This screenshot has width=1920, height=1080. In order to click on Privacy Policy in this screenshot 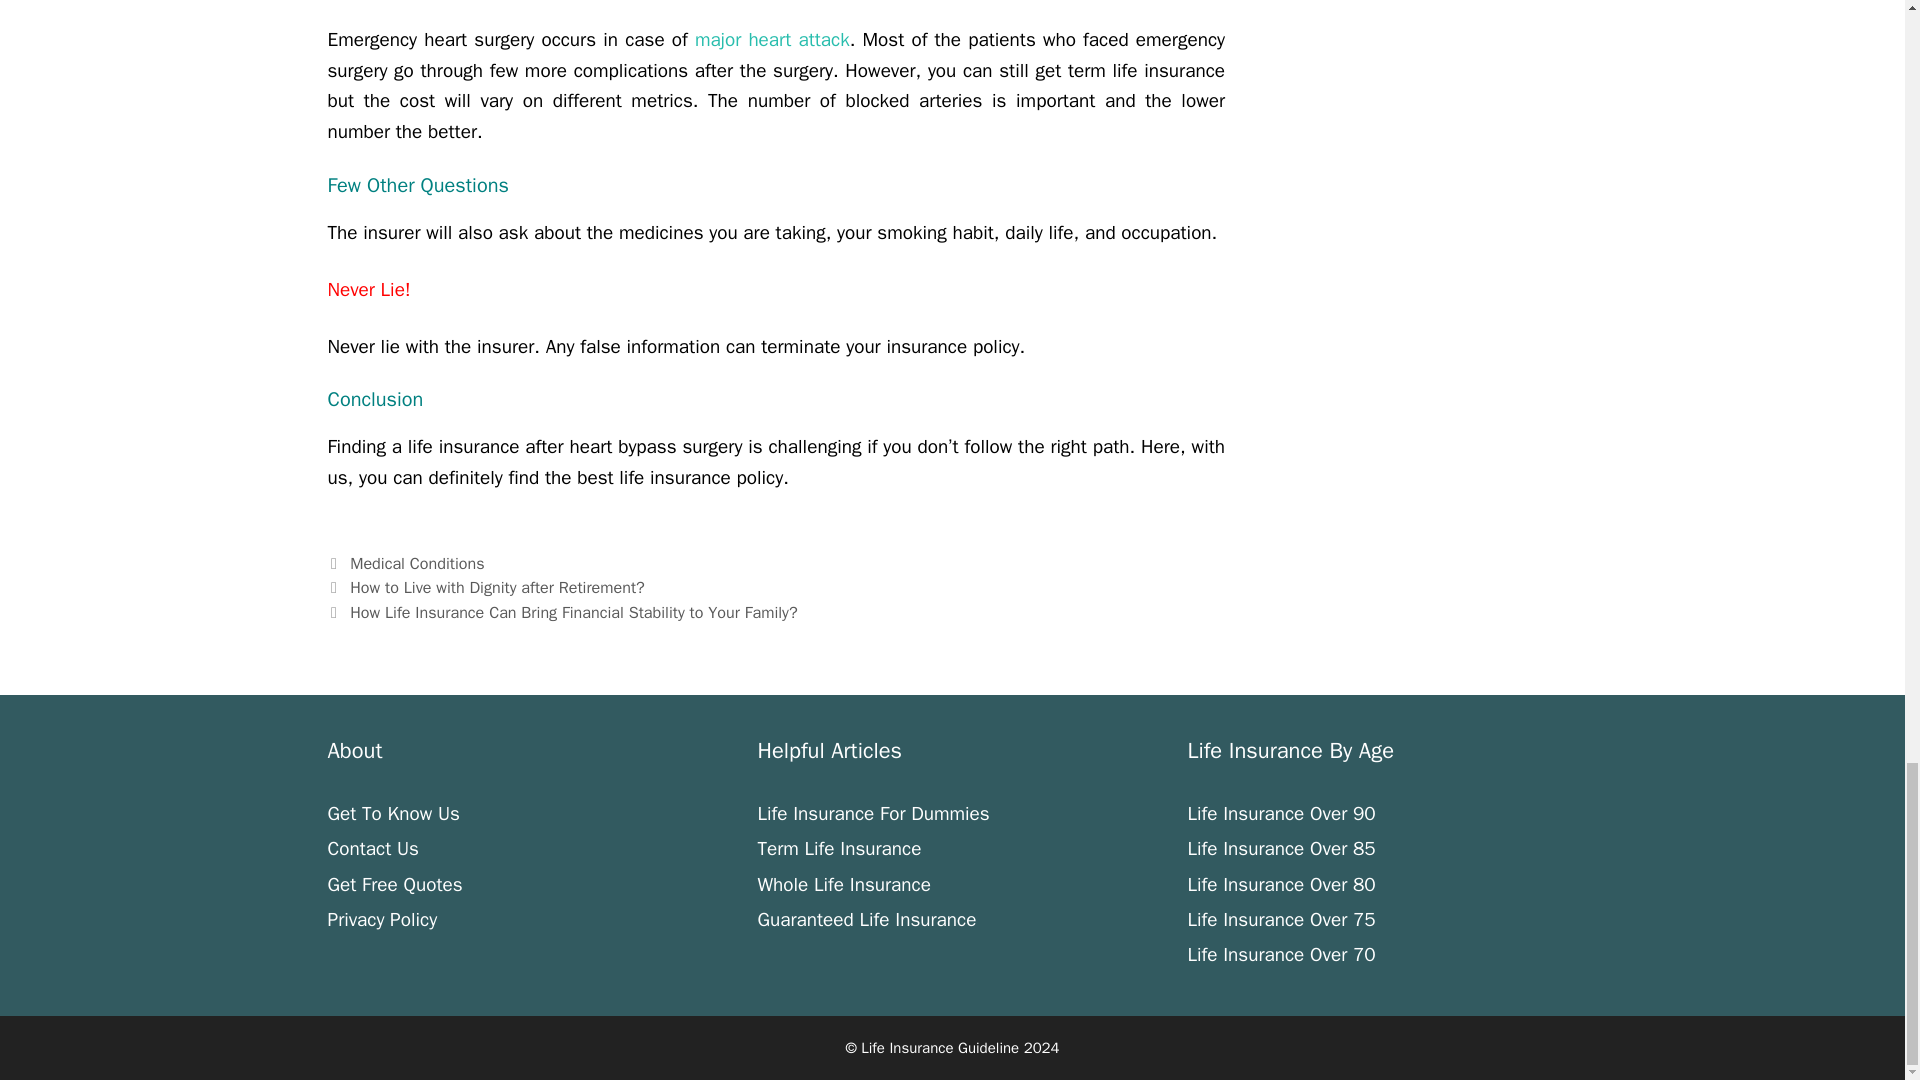, I will do `click(382, 920)`.